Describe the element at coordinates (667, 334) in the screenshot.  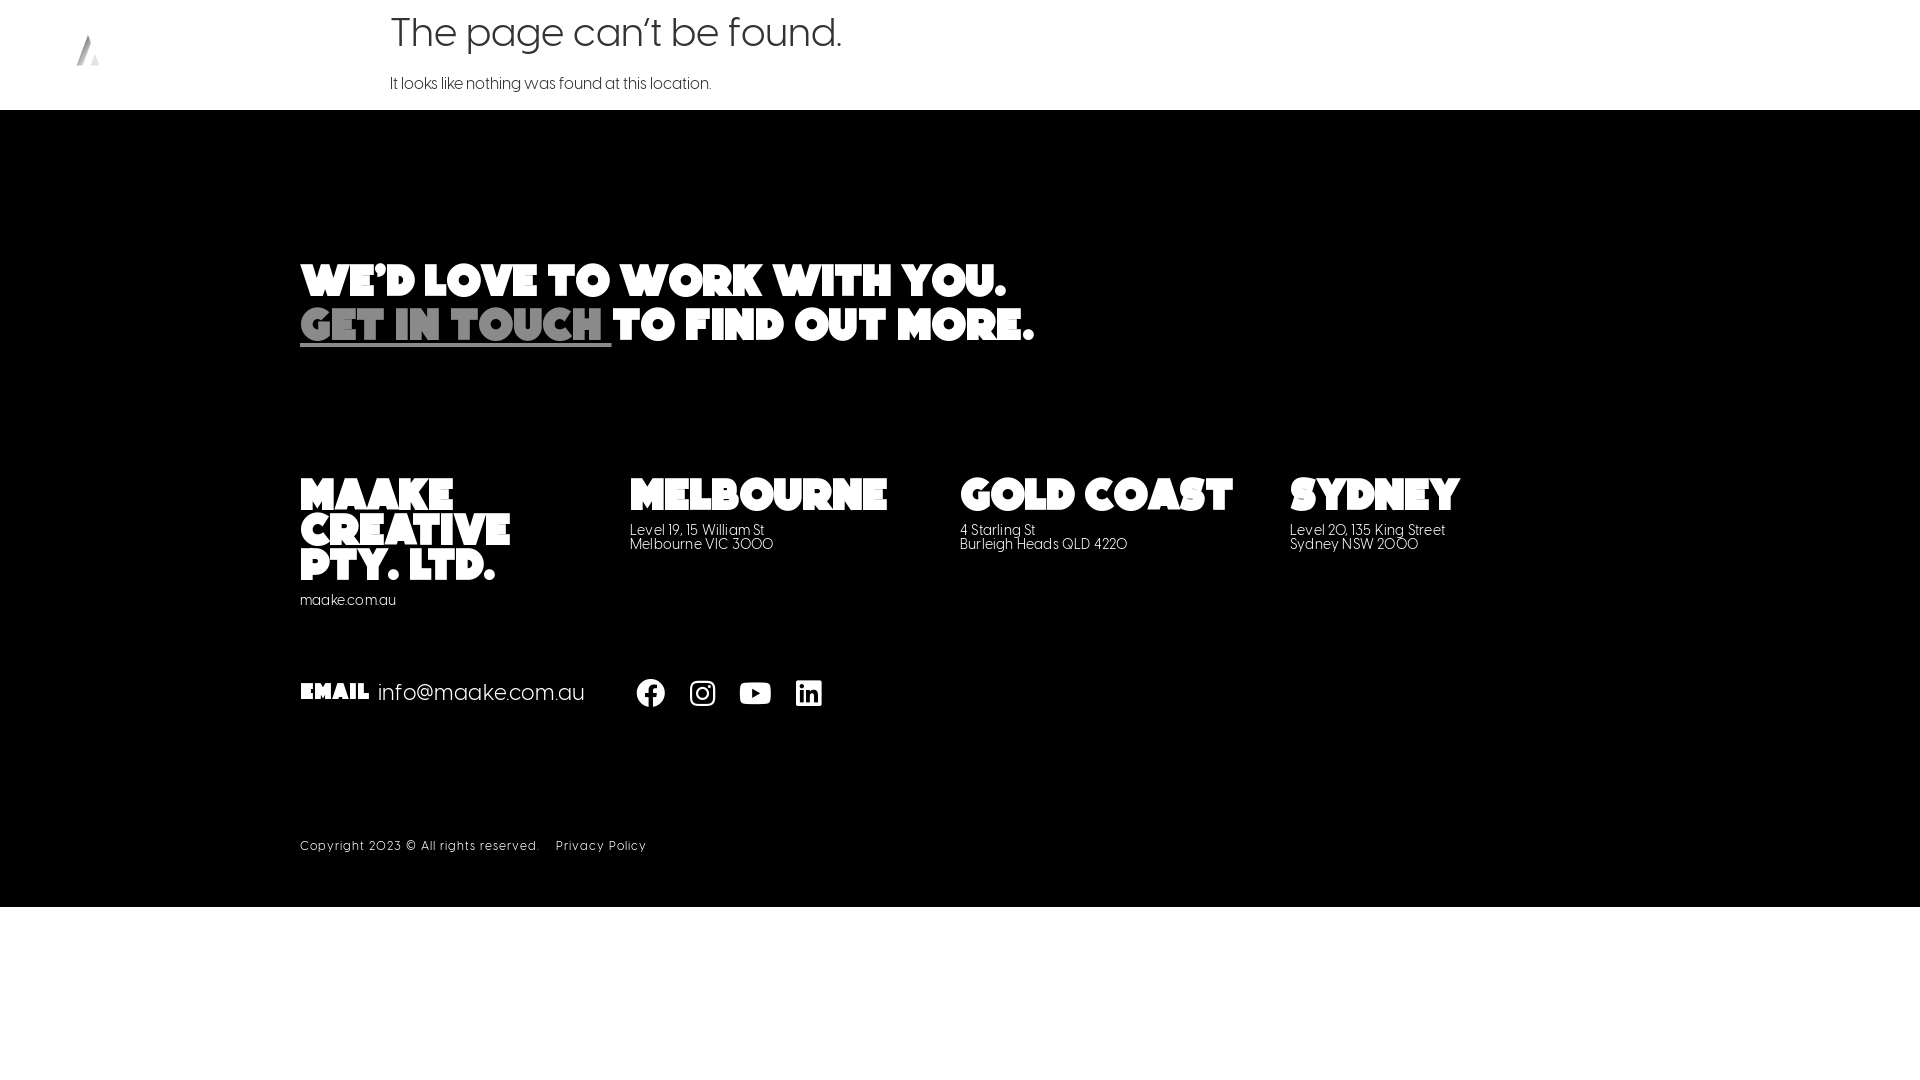
I see `GET IN TOUCH TO FIND OUT MORE.` at that location.